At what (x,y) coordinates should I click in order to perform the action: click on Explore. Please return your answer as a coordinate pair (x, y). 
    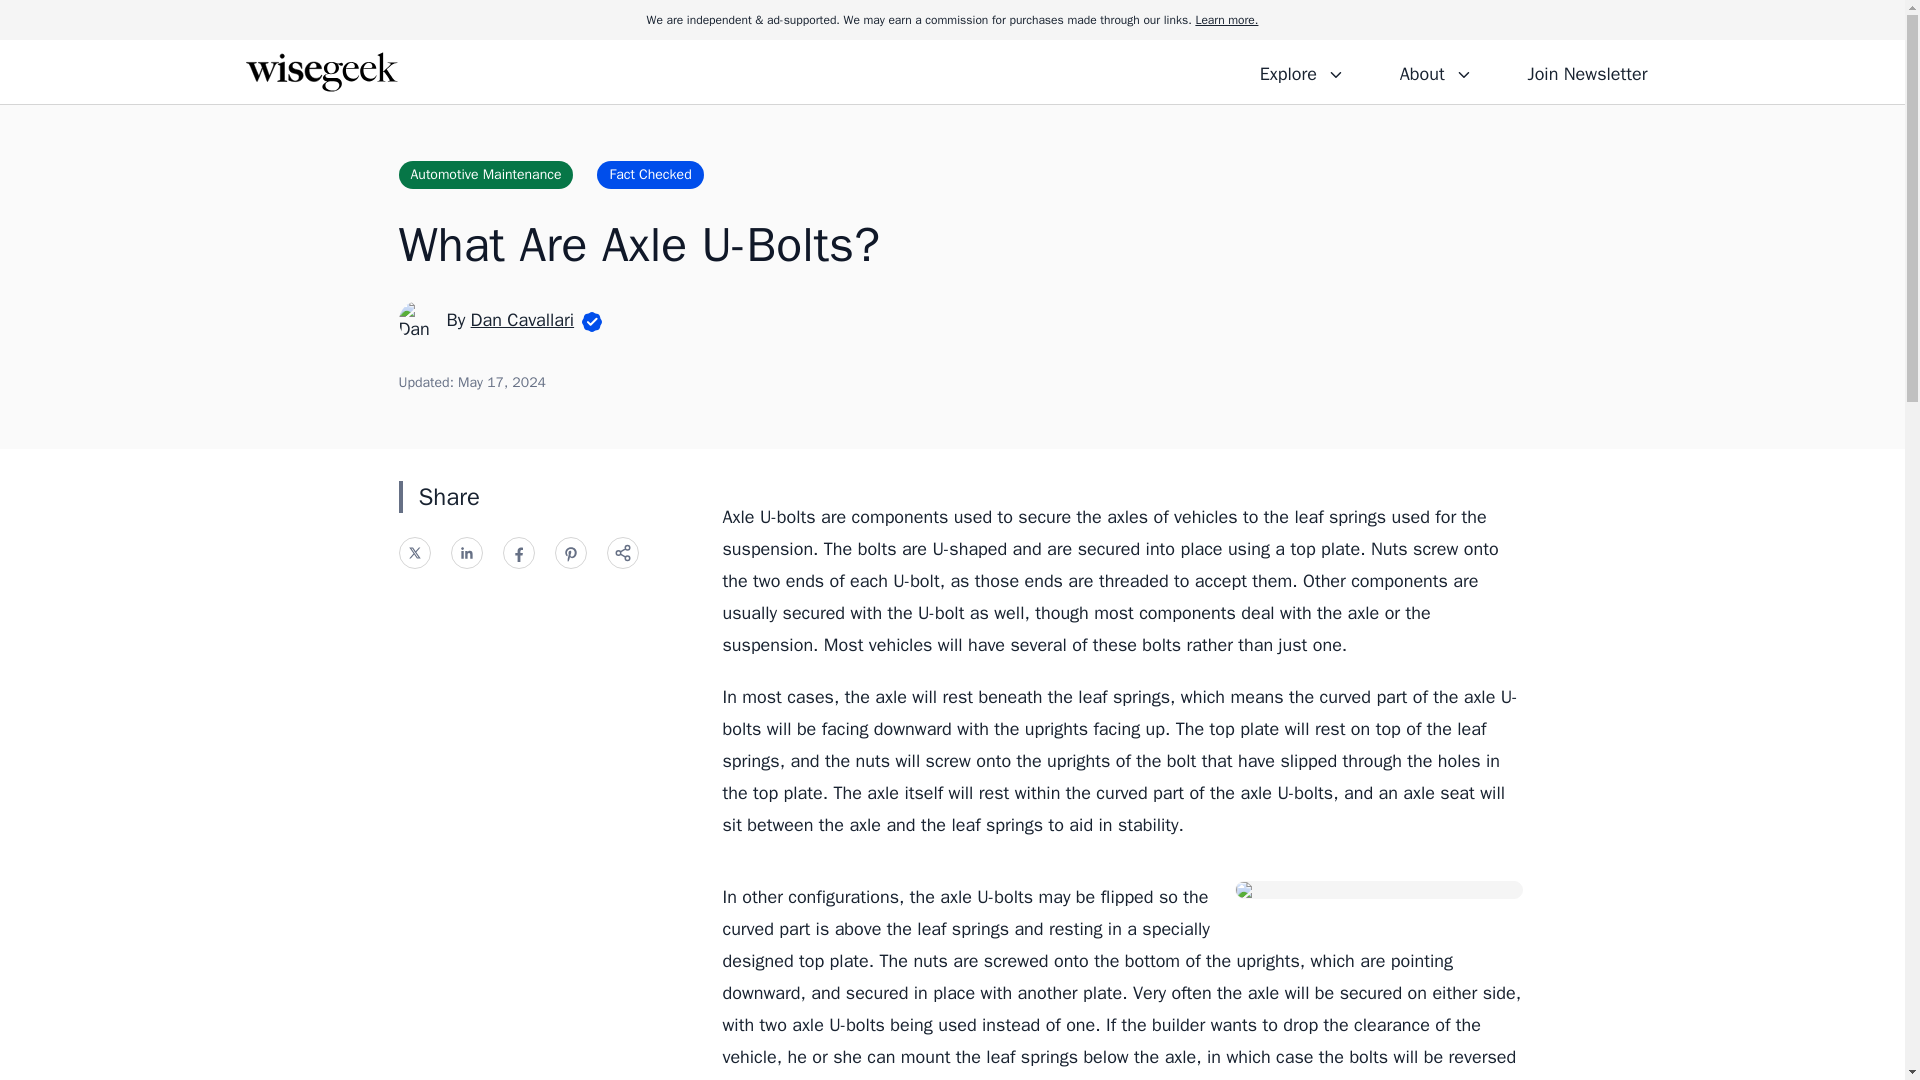
    Looking at the image, I should click on (1302, 71).